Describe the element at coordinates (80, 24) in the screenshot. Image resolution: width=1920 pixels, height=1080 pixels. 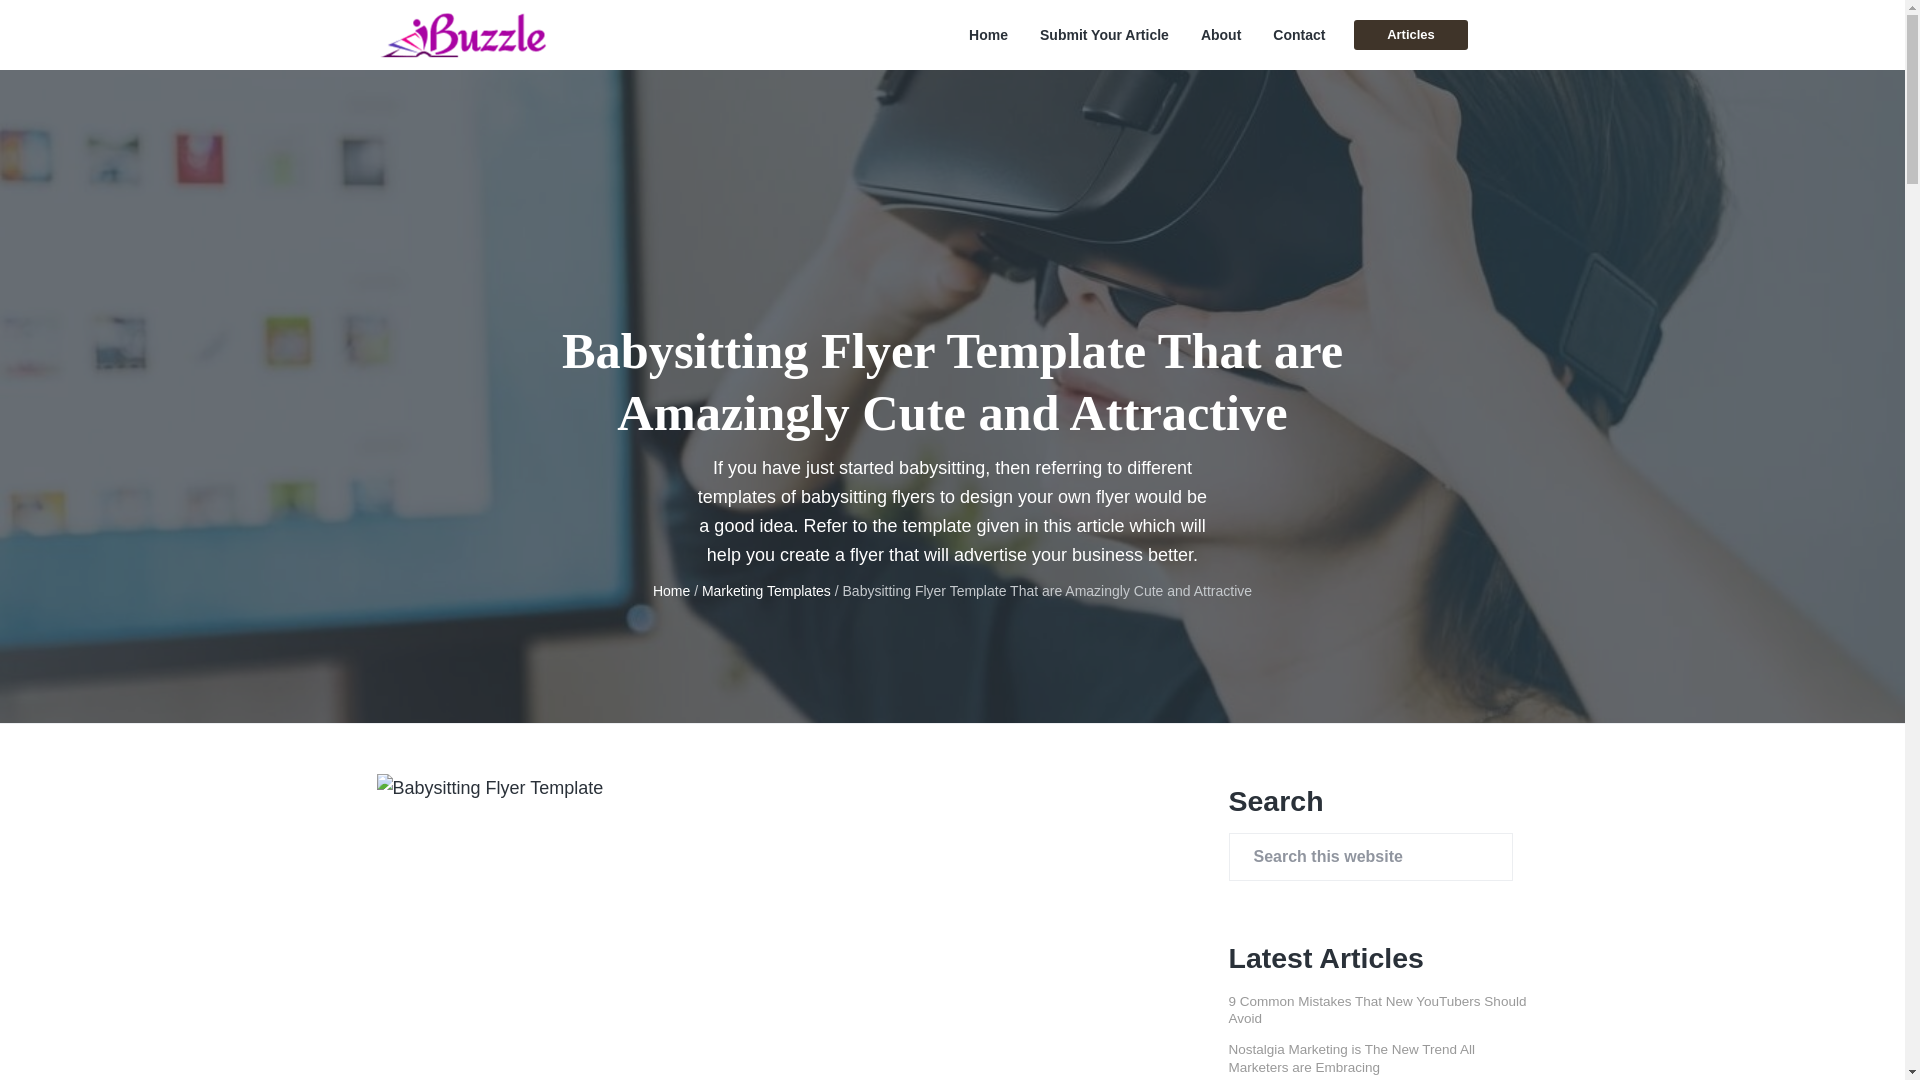
I see `Search` at that location.